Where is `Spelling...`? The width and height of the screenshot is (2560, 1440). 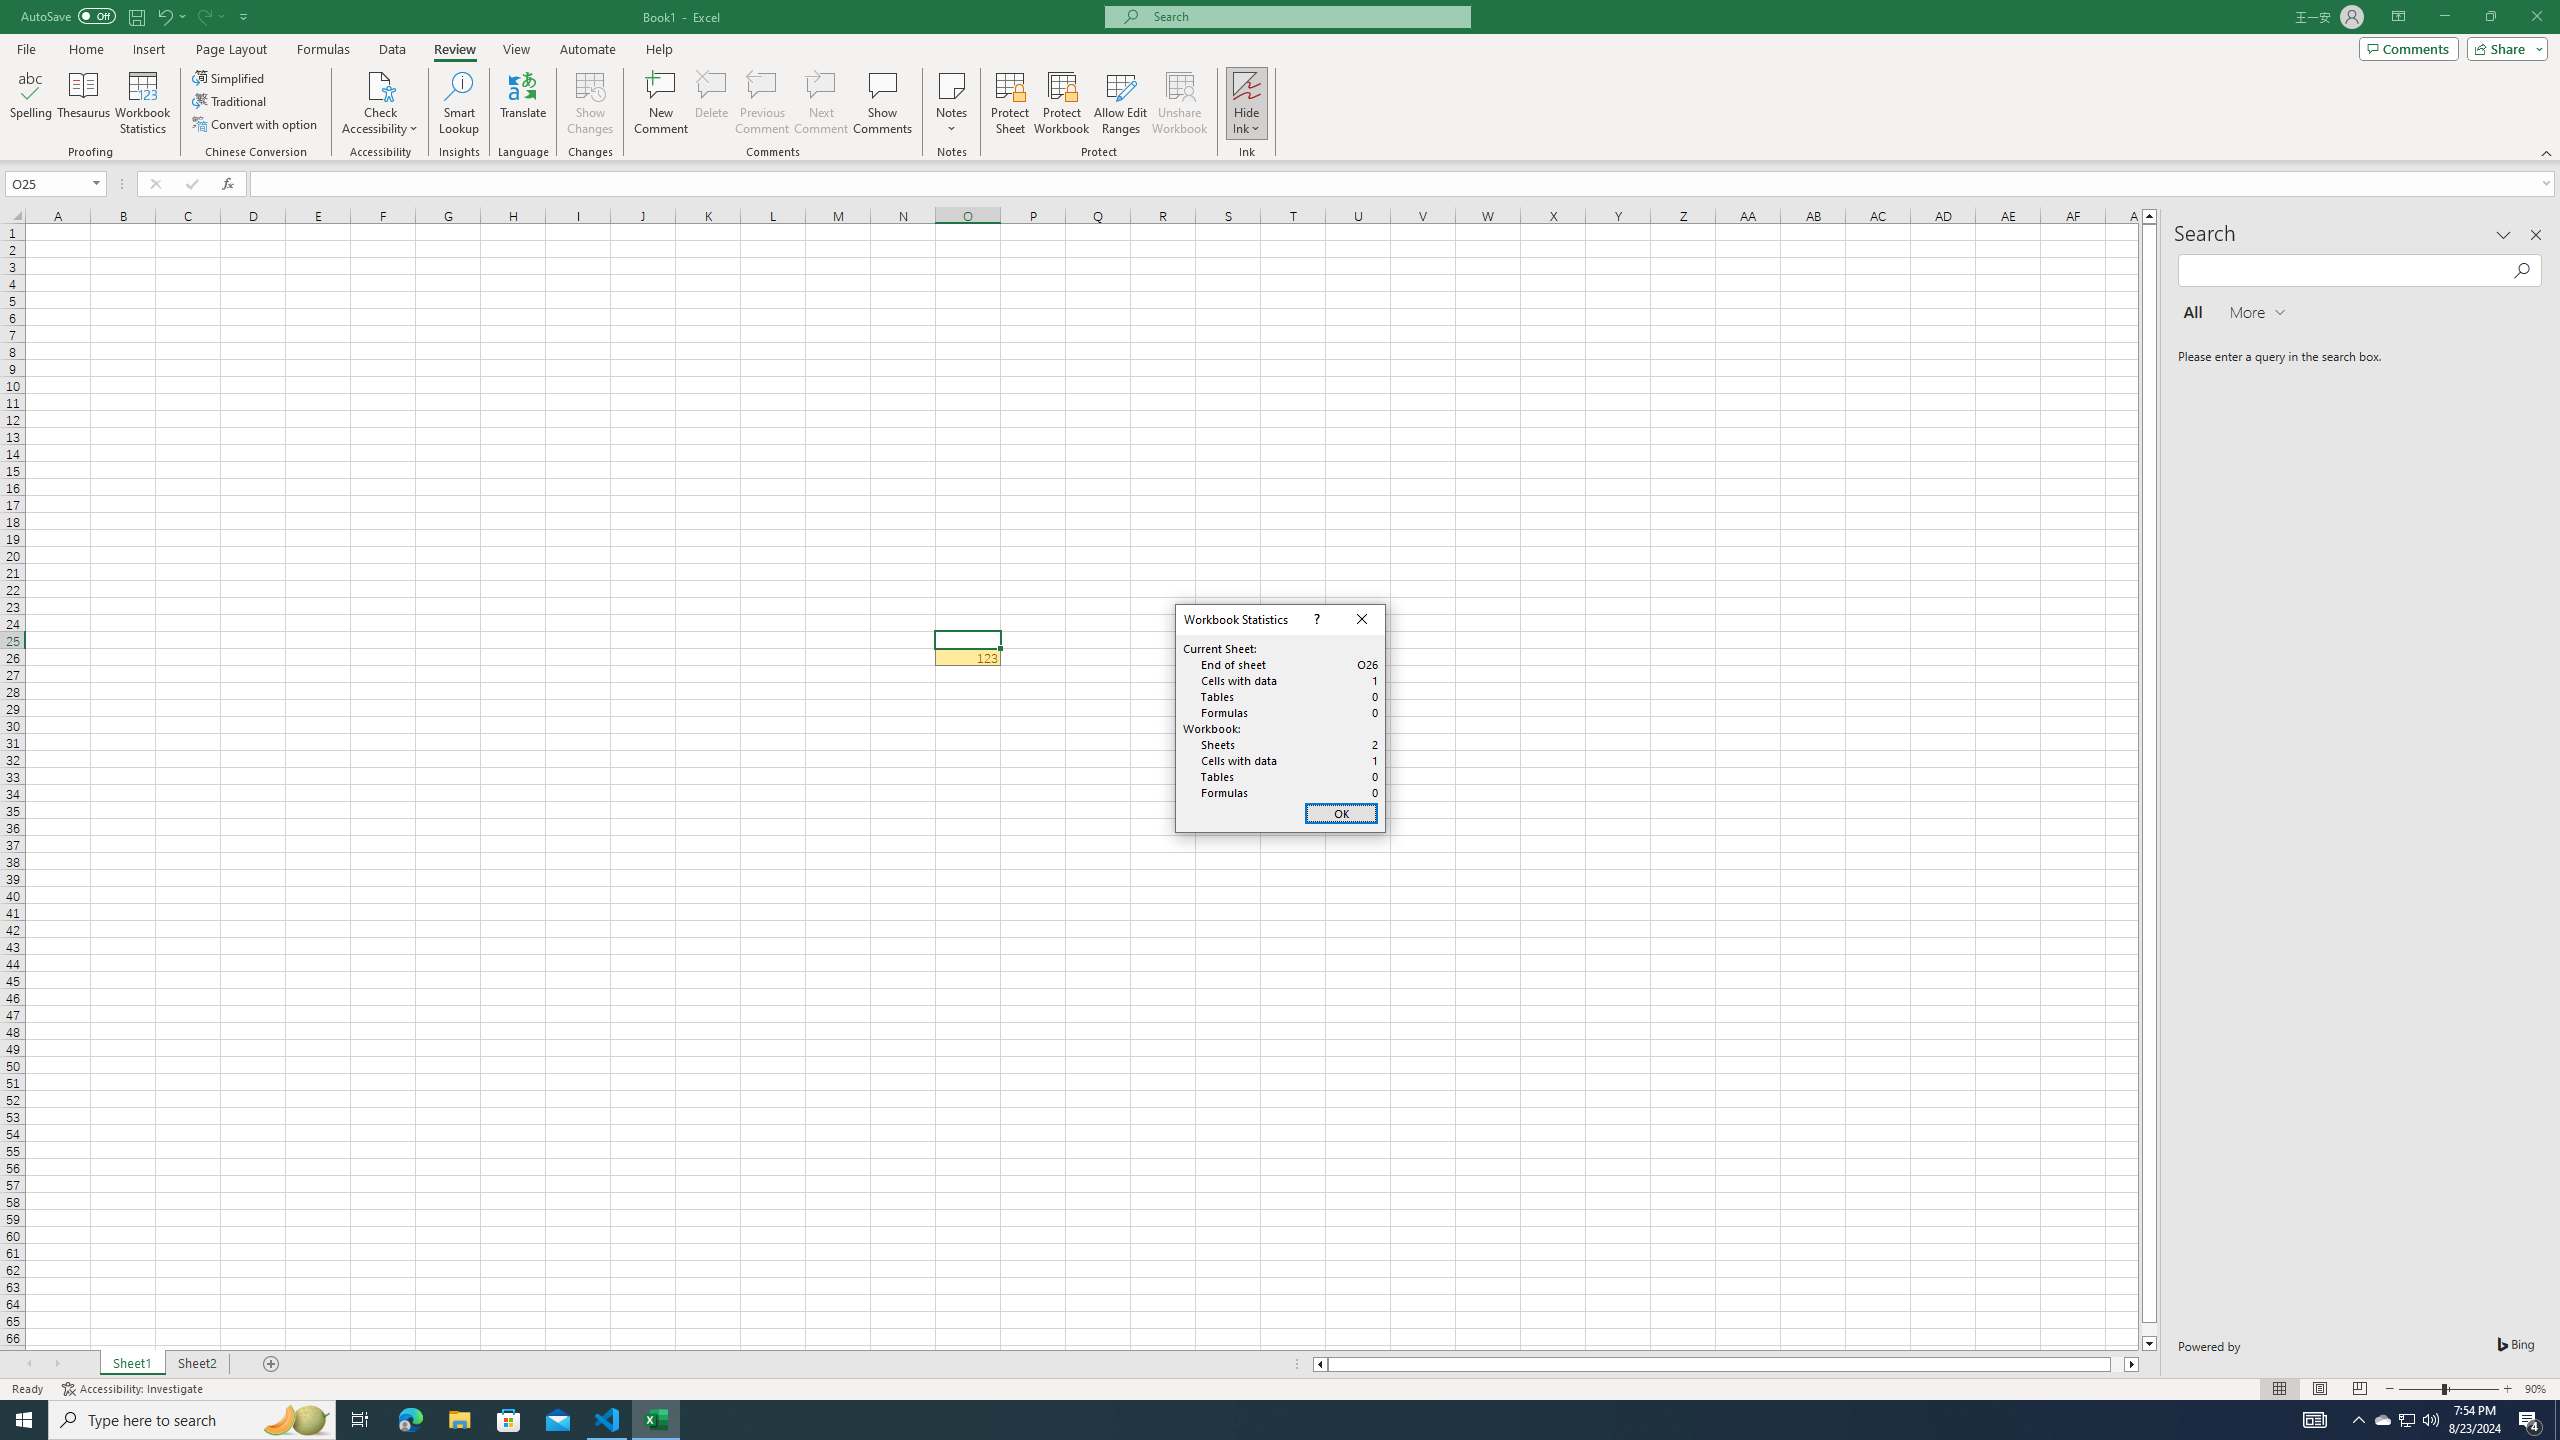 Spelling... is located at coordinates (30, 103).